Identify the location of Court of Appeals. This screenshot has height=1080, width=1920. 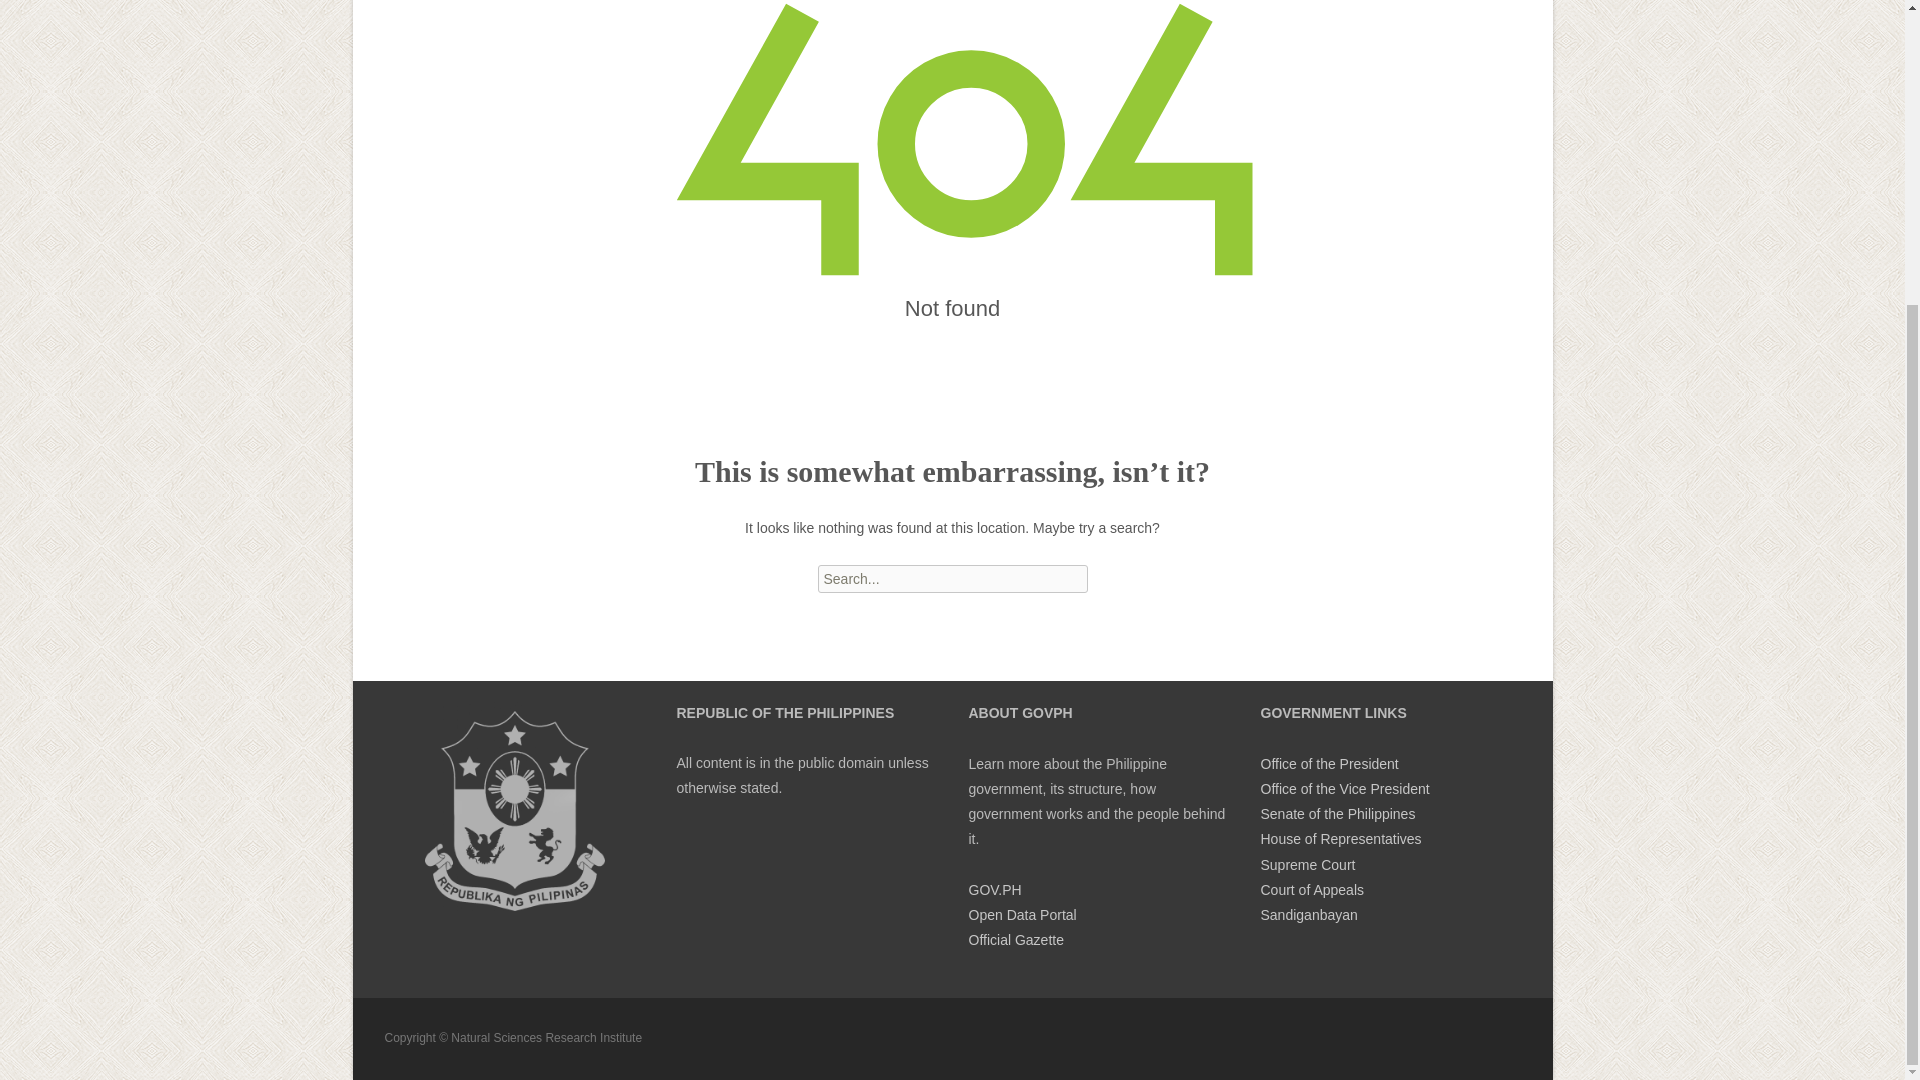
(1311, 890).